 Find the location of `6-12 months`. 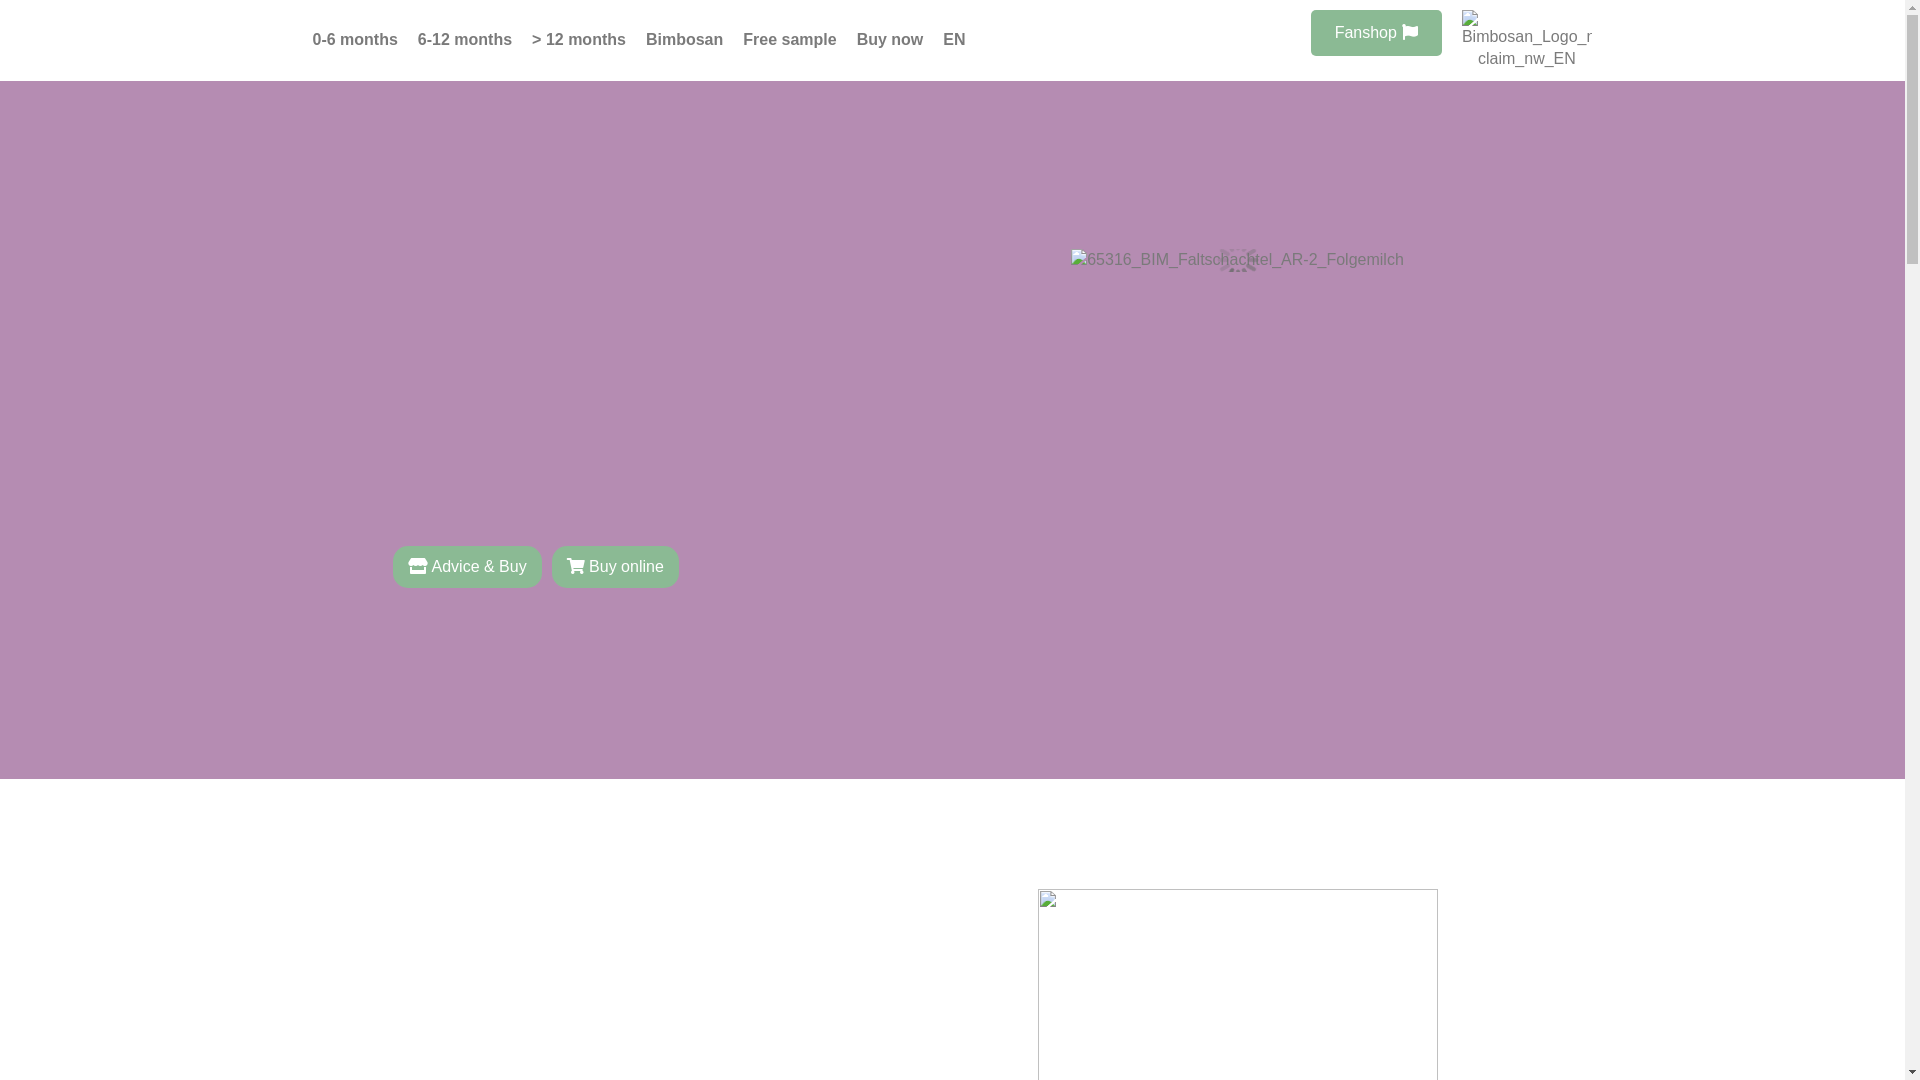

6-12 months is located at coordinates (465, 40).